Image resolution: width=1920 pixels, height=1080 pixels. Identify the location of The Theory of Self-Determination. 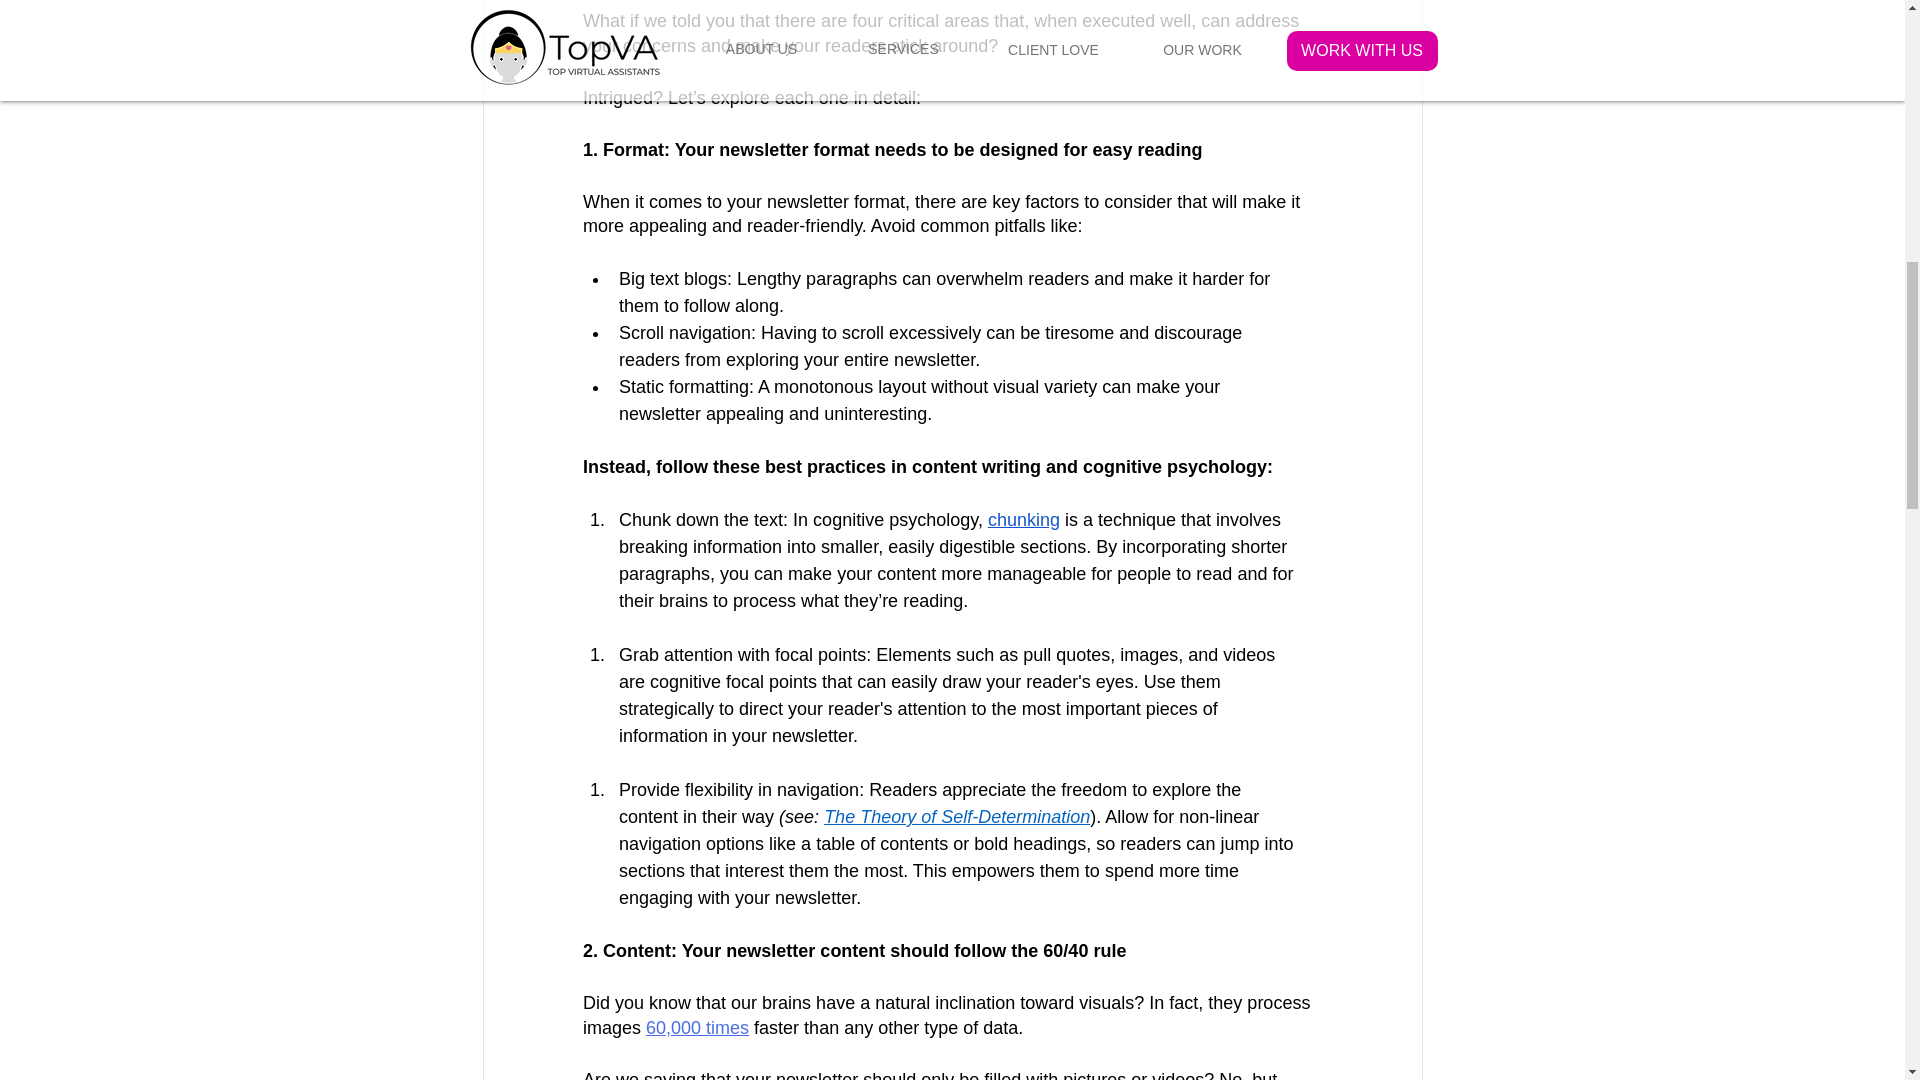
(956, 816).